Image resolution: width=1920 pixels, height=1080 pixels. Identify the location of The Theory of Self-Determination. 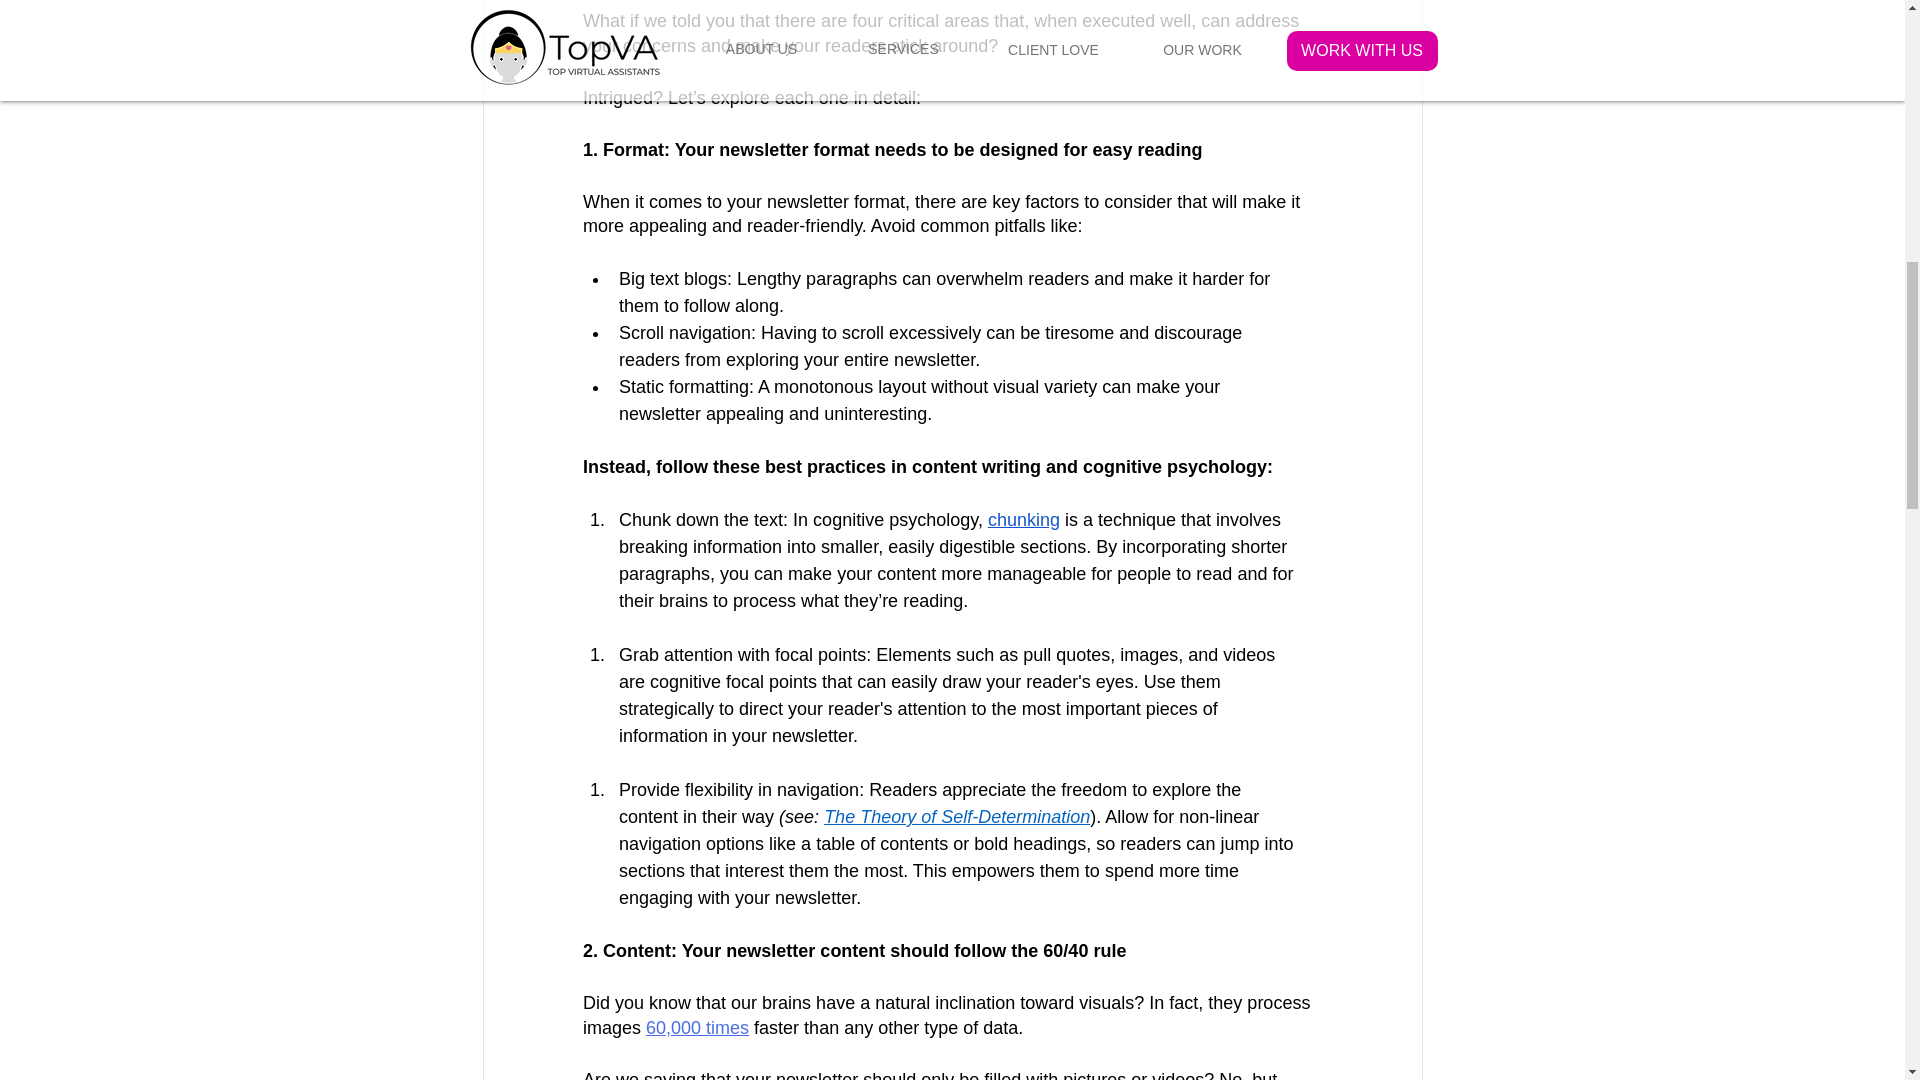
(956, 816).